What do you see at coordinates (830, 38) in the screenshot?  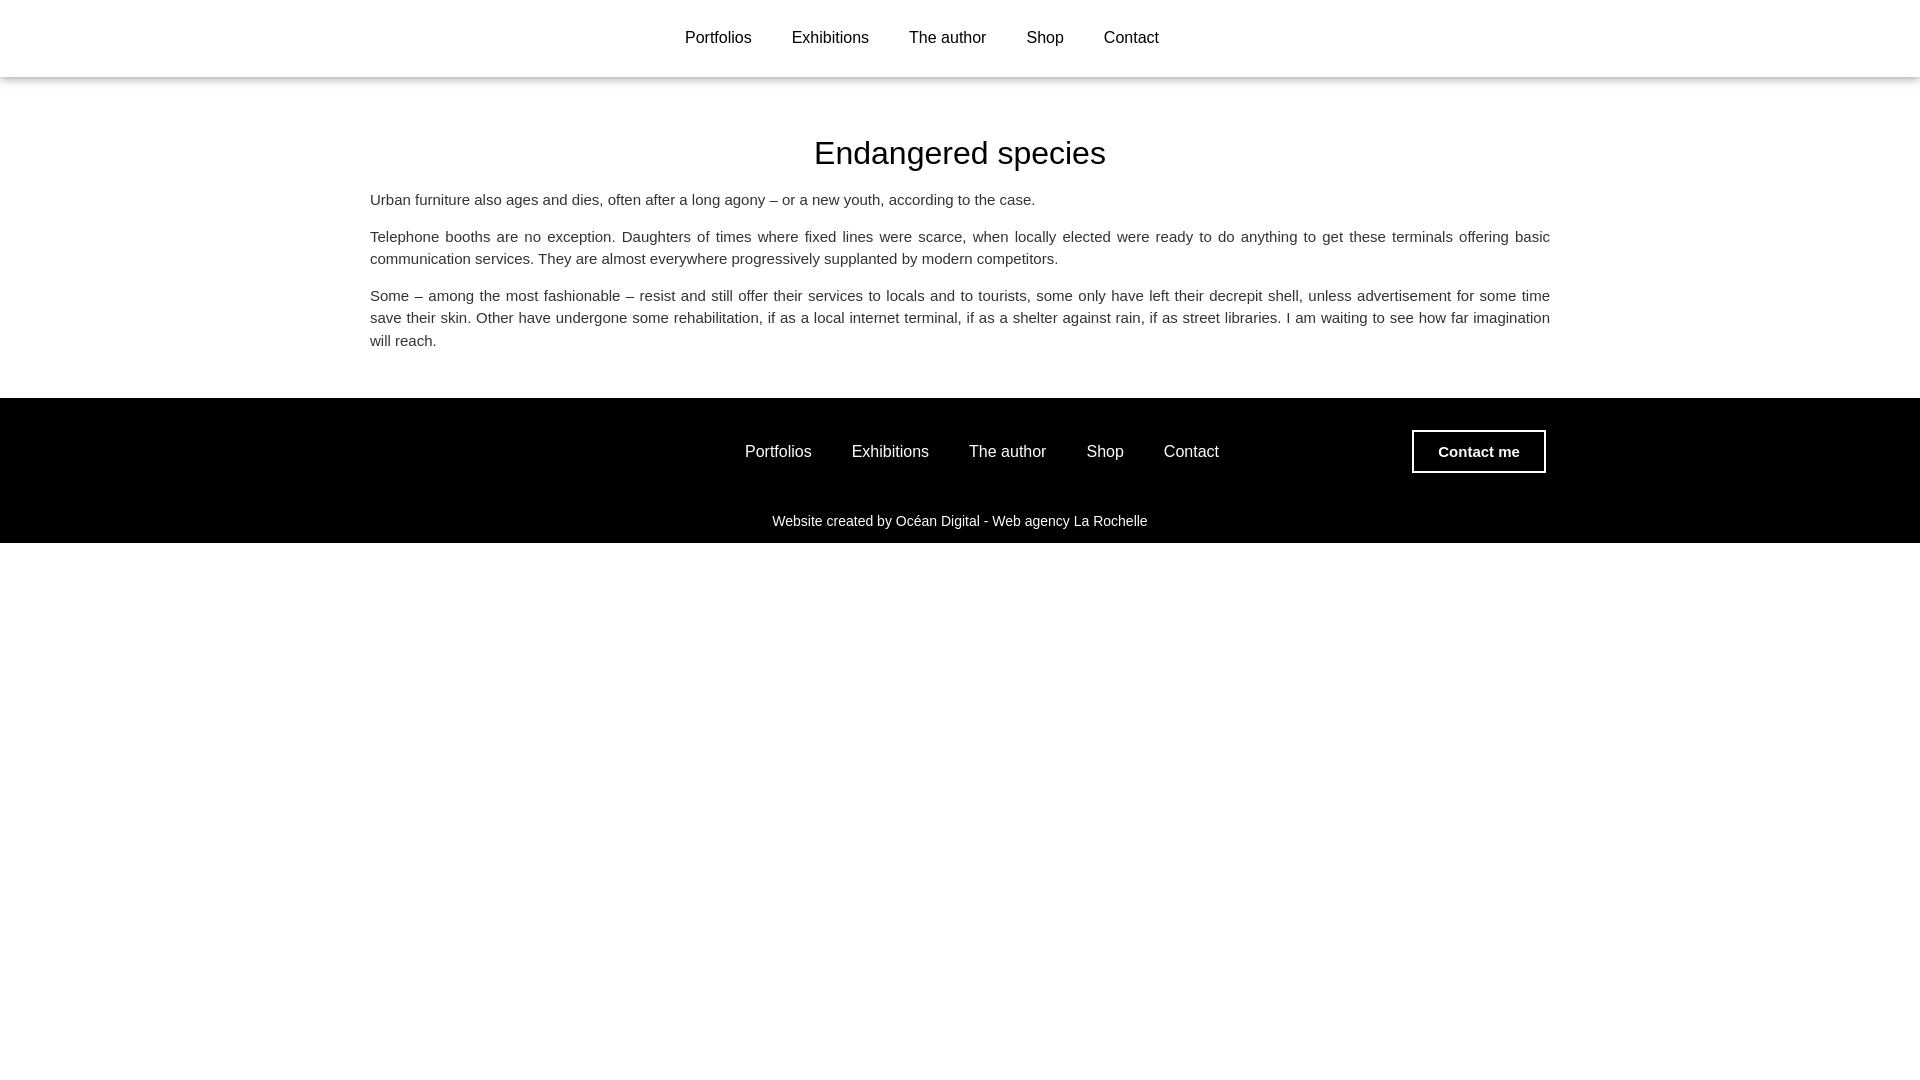 I see `Exhibitions` at bounding box center [830, 38].